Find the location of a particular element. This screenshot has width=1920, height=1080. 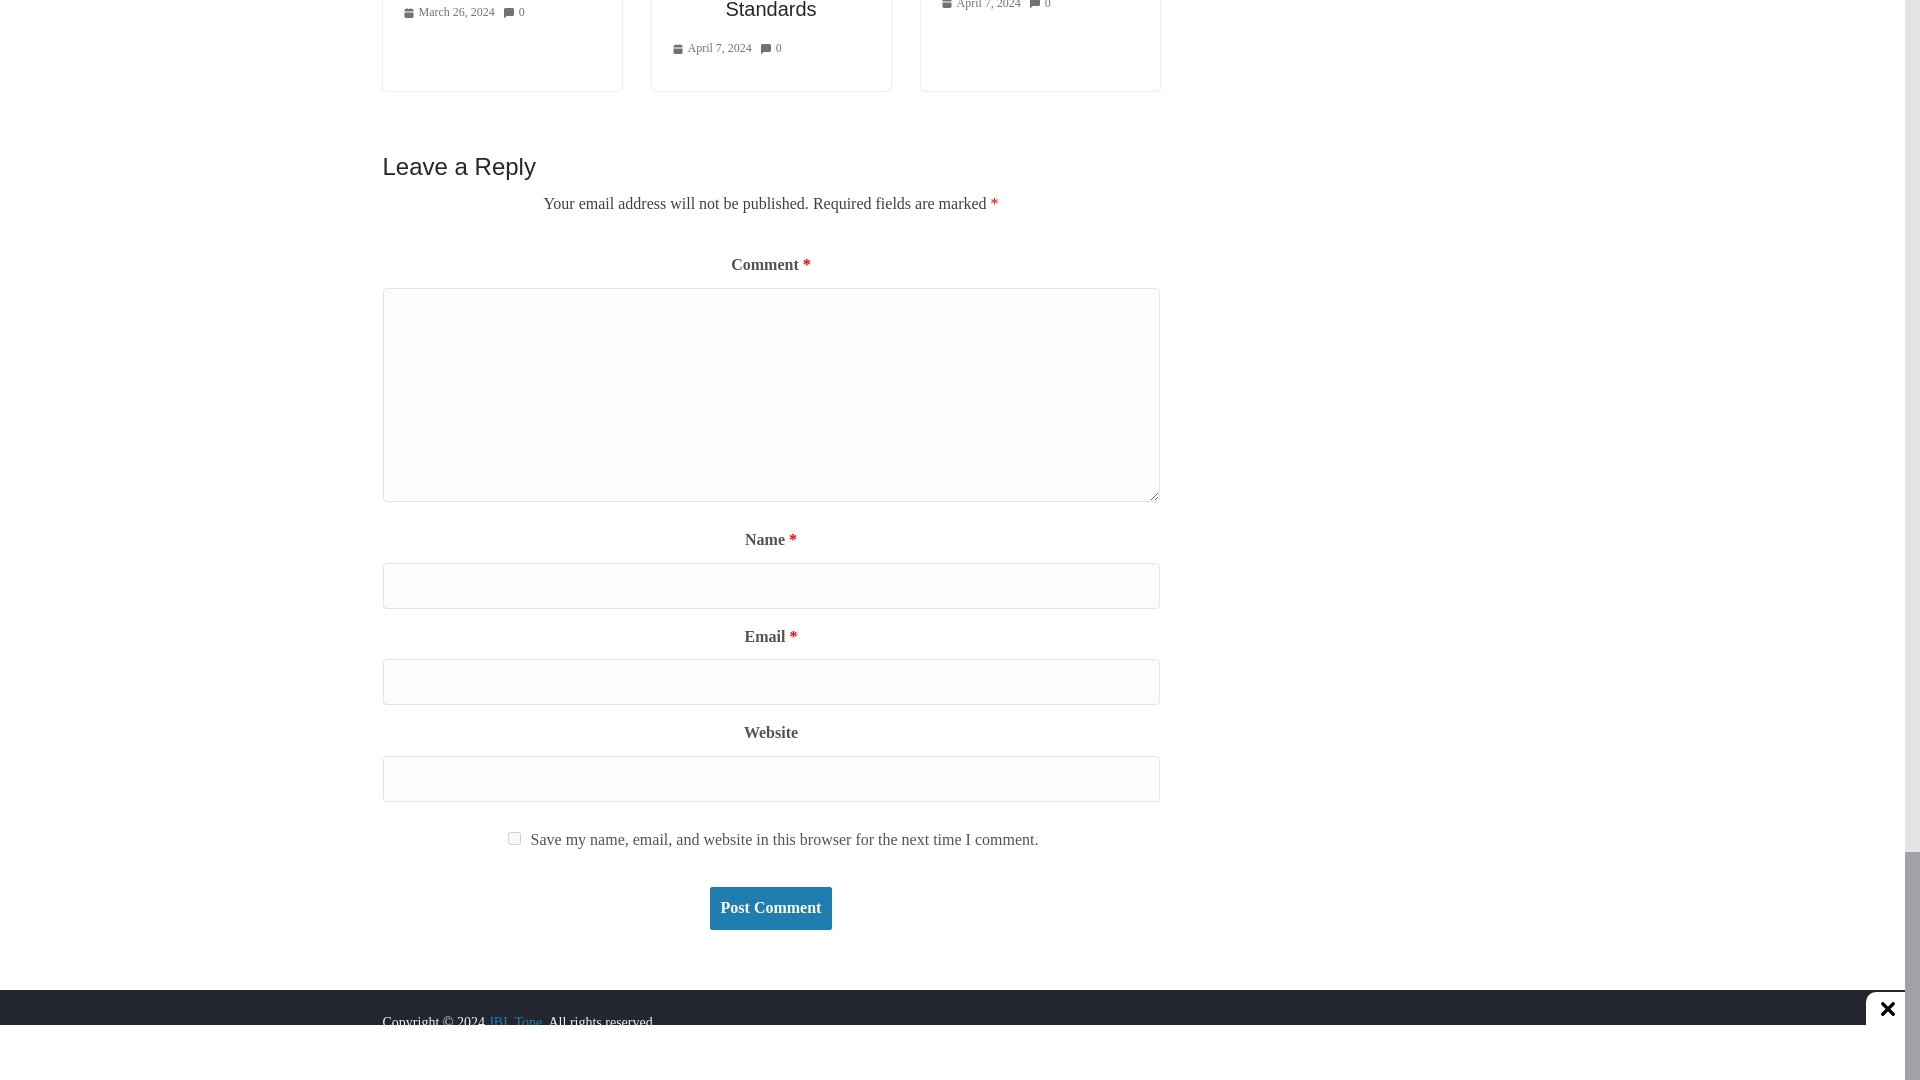

yes is located at coordinates (514, 838).